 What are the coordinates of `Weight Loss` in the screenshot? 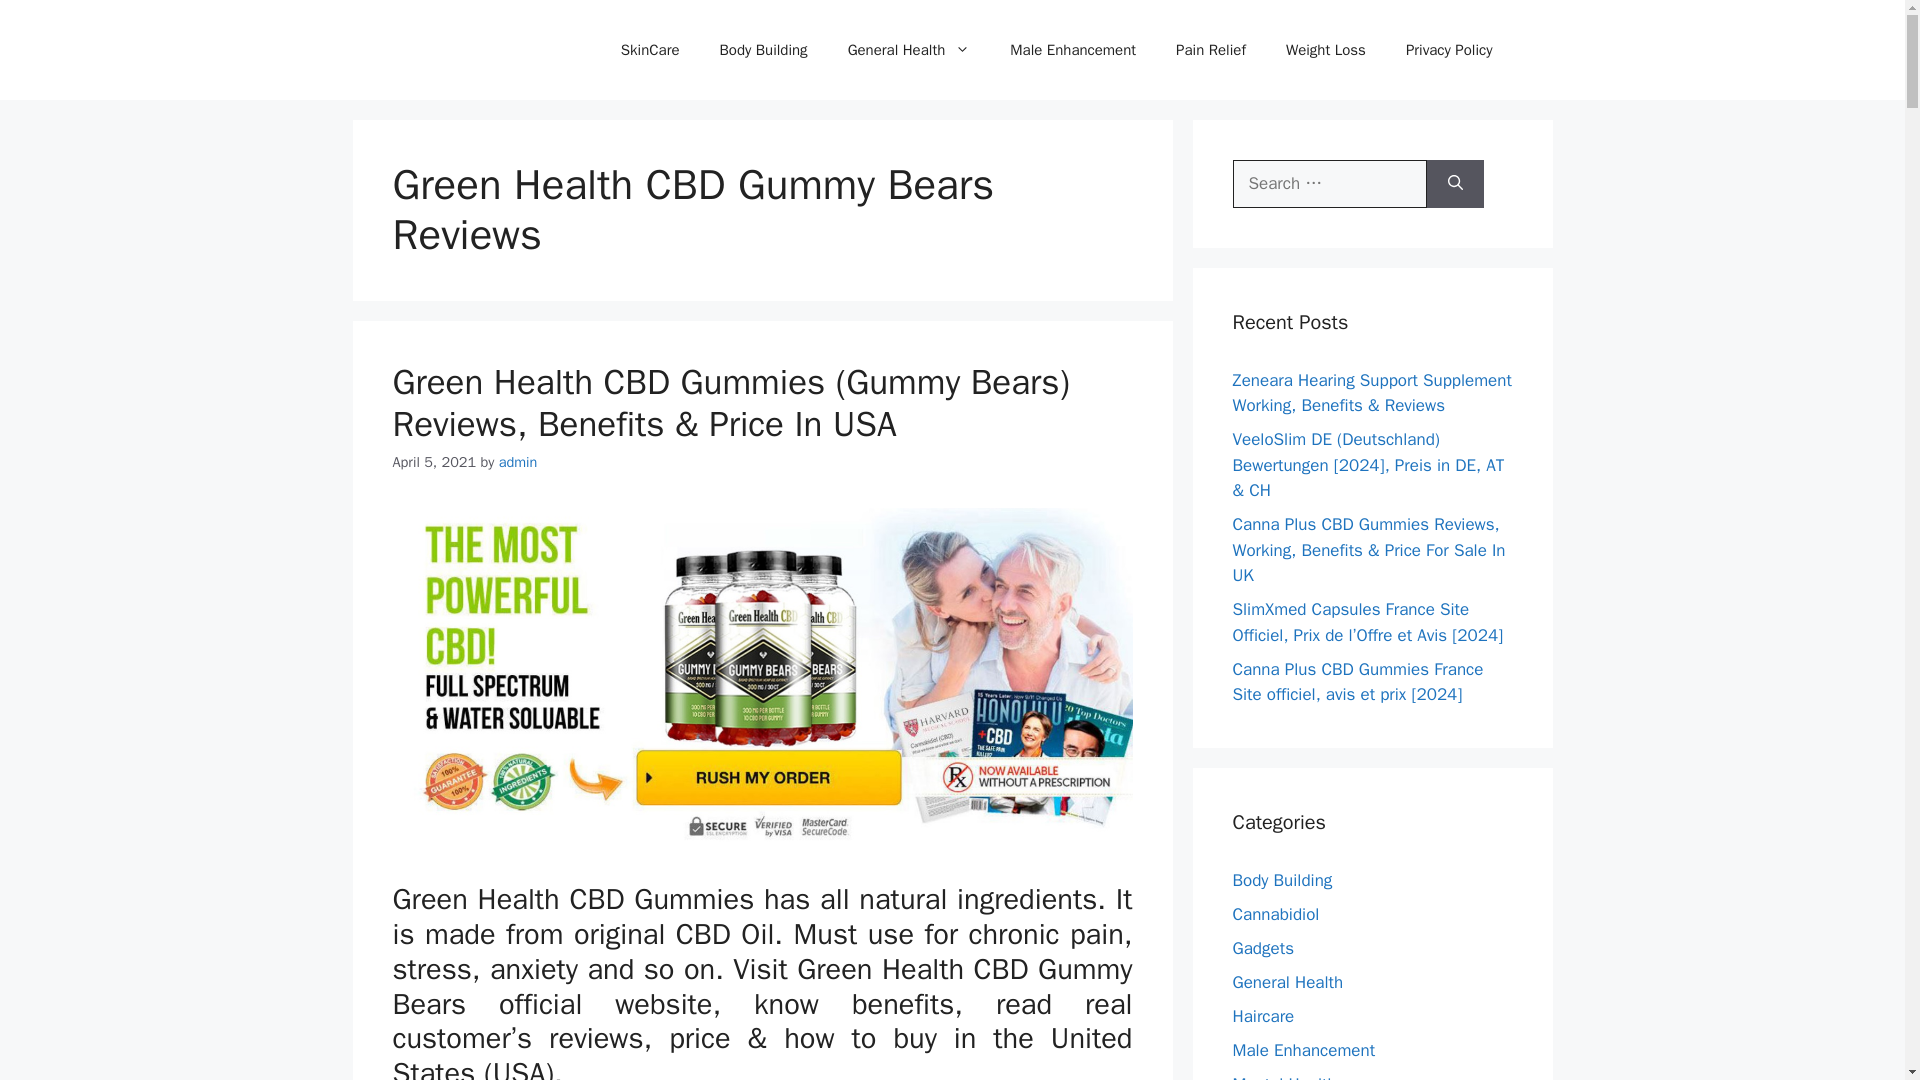 It's located at (1326, 50).